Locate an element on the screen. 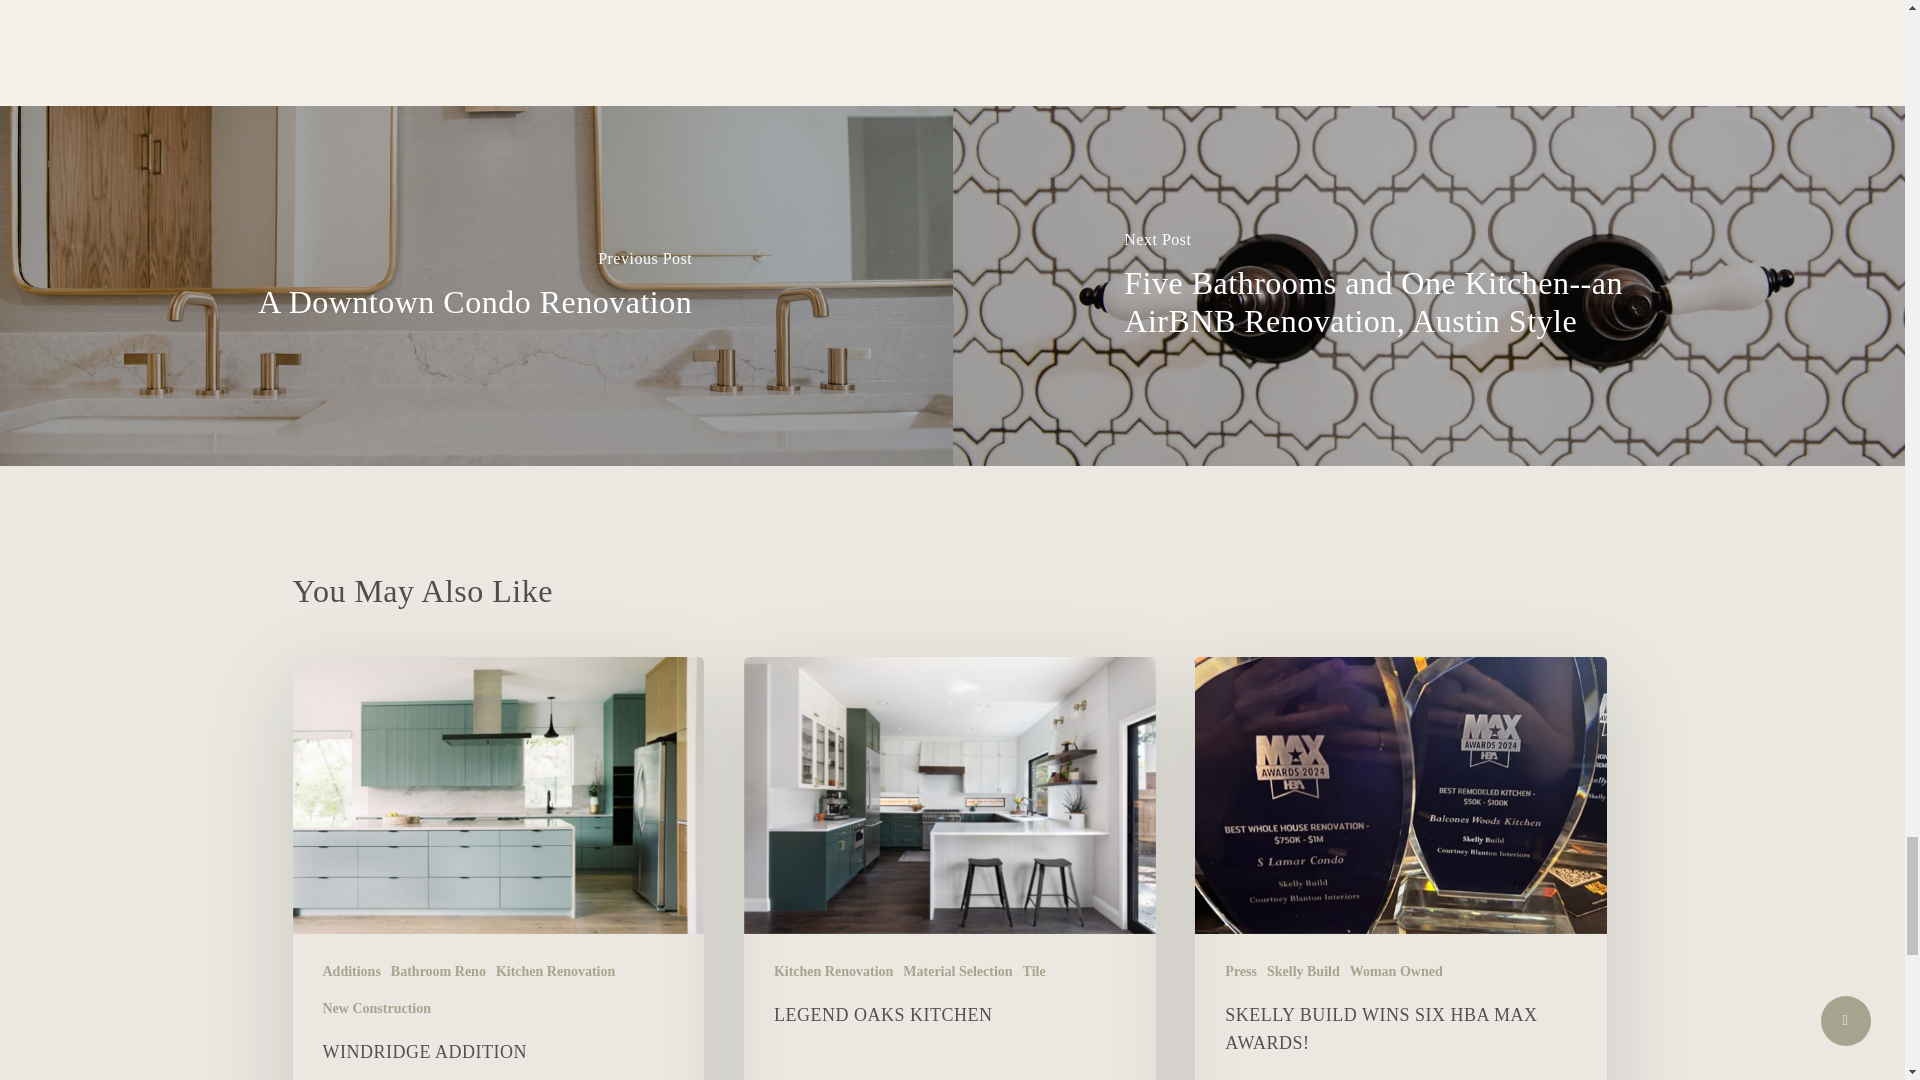 This screenshot has height=1080, width=1920. Additions is located at coordinates (351, 971).